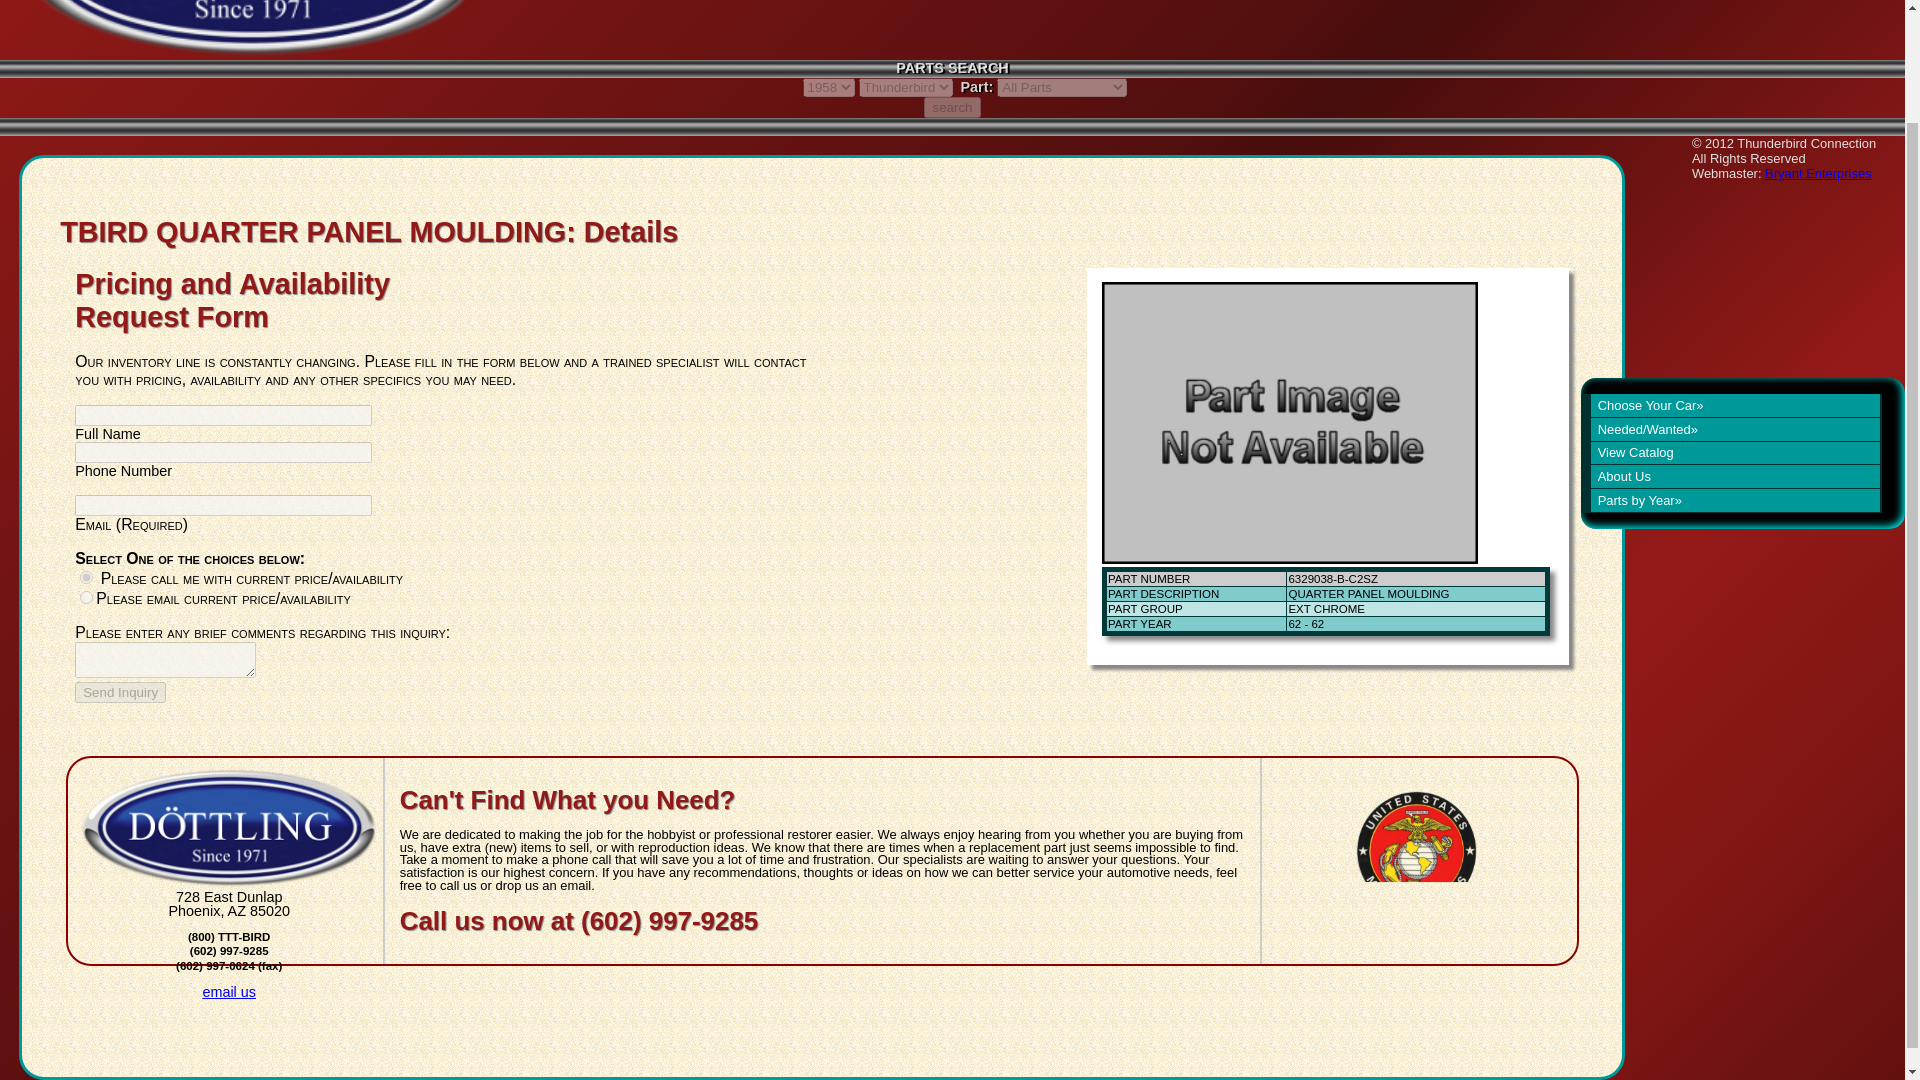  Describe the element at coordinates (1730, 349) in the screenshot. I see `About Us` at that location.